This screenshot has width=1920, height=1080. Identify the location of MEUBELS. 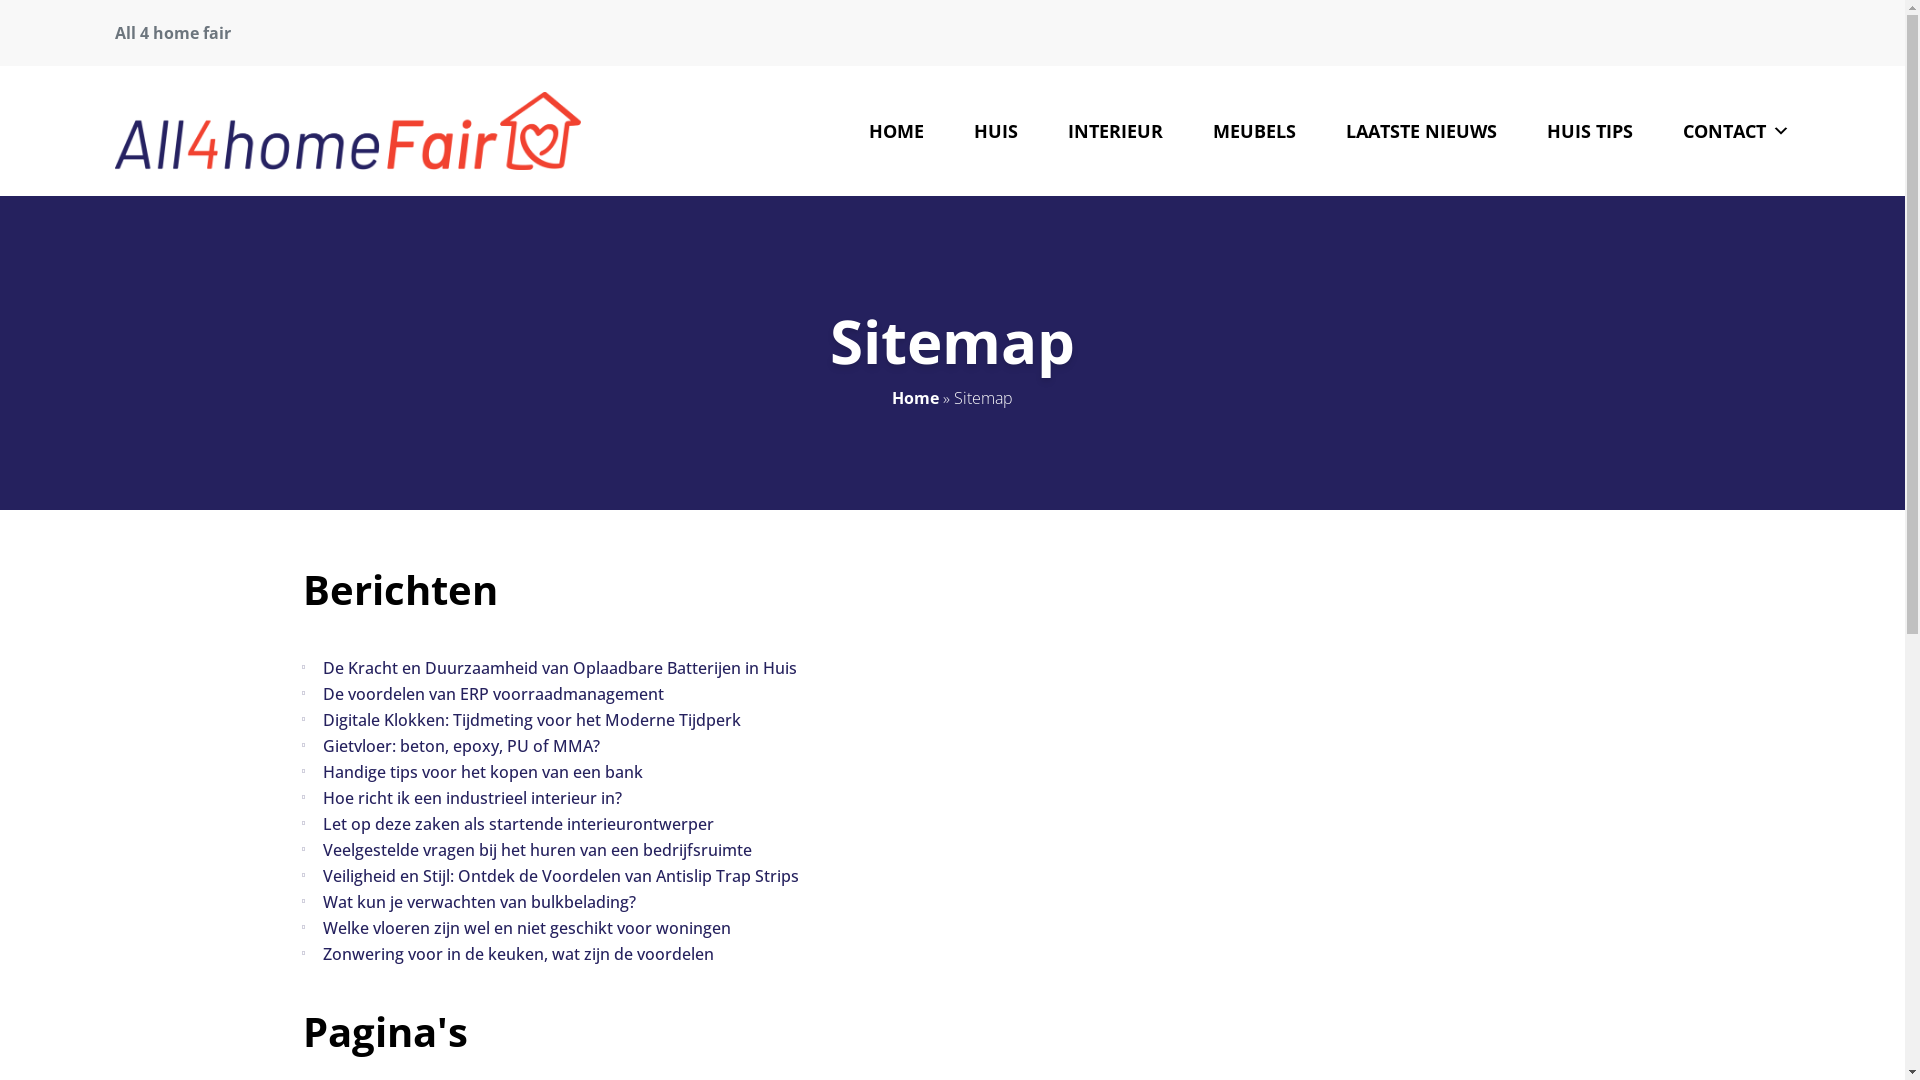
(1254, 131).